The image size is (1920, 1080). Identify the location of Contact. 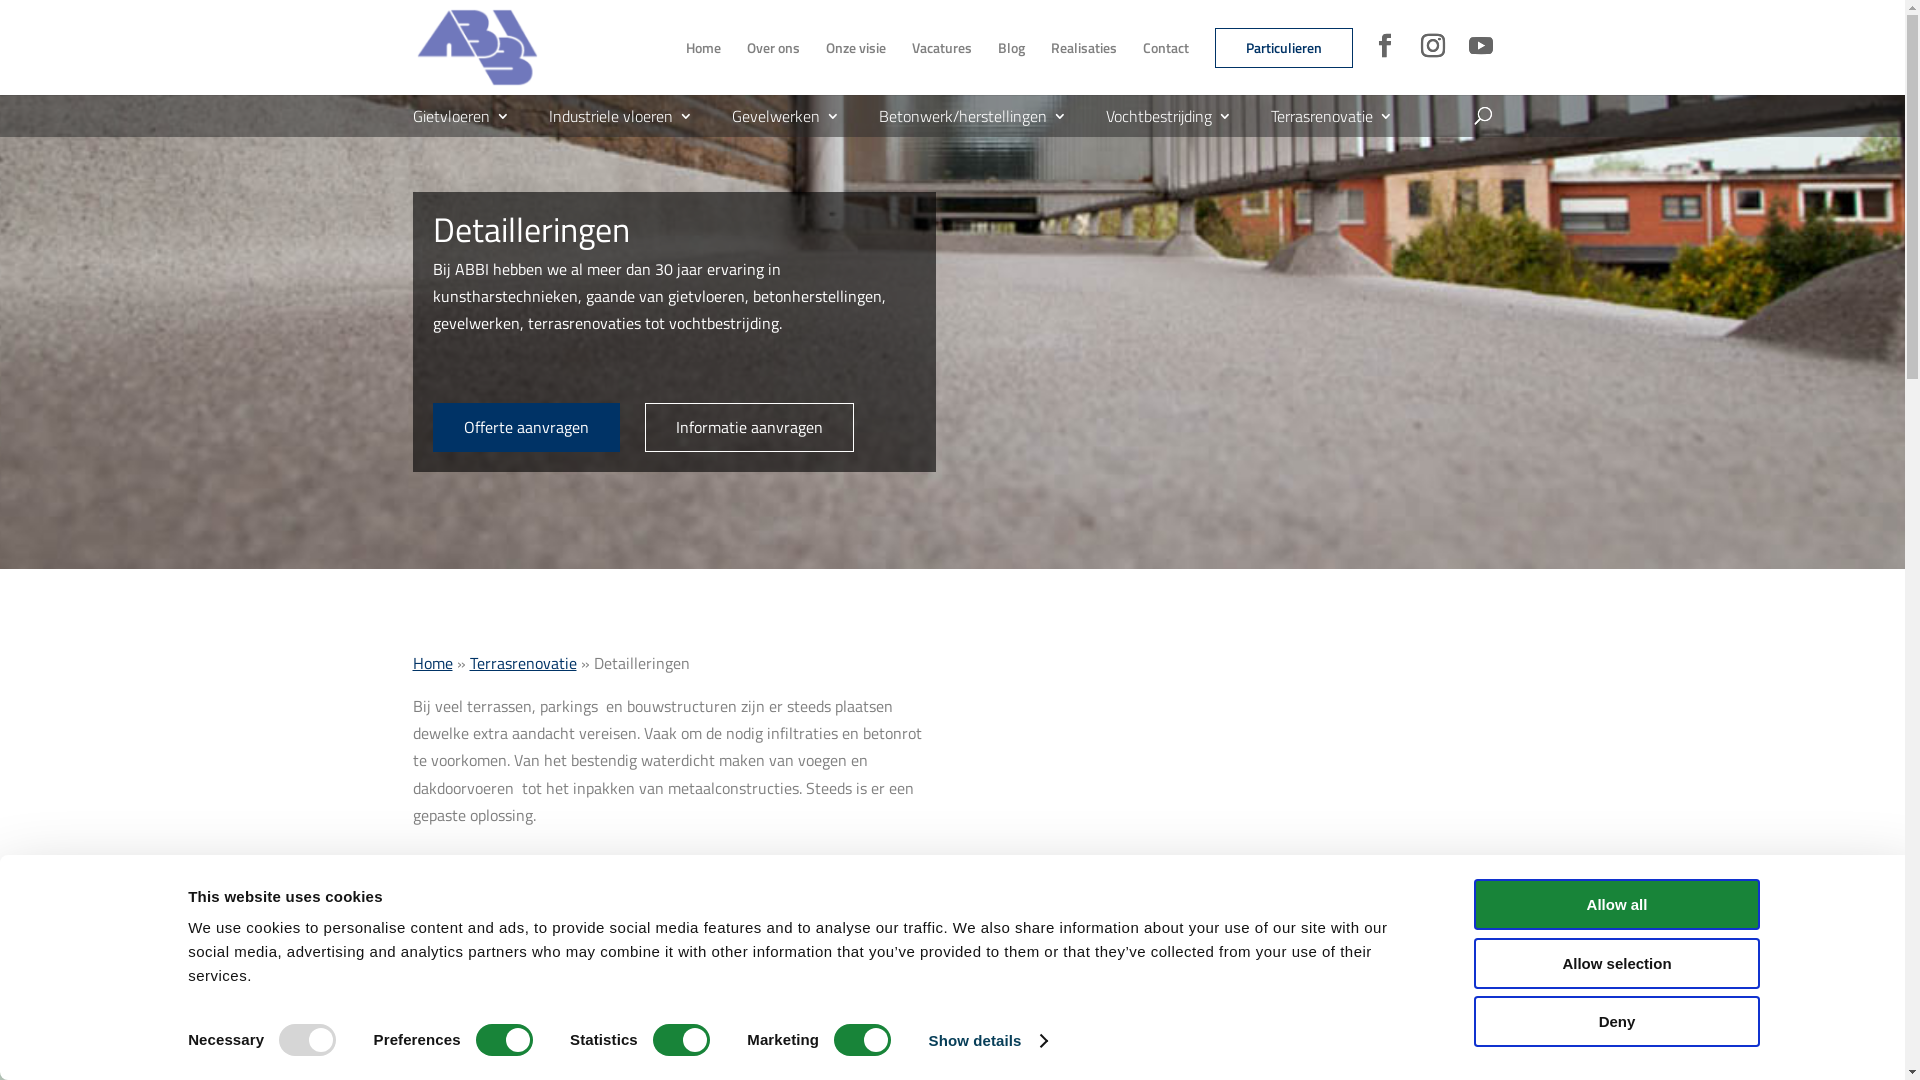
(1165, 47).